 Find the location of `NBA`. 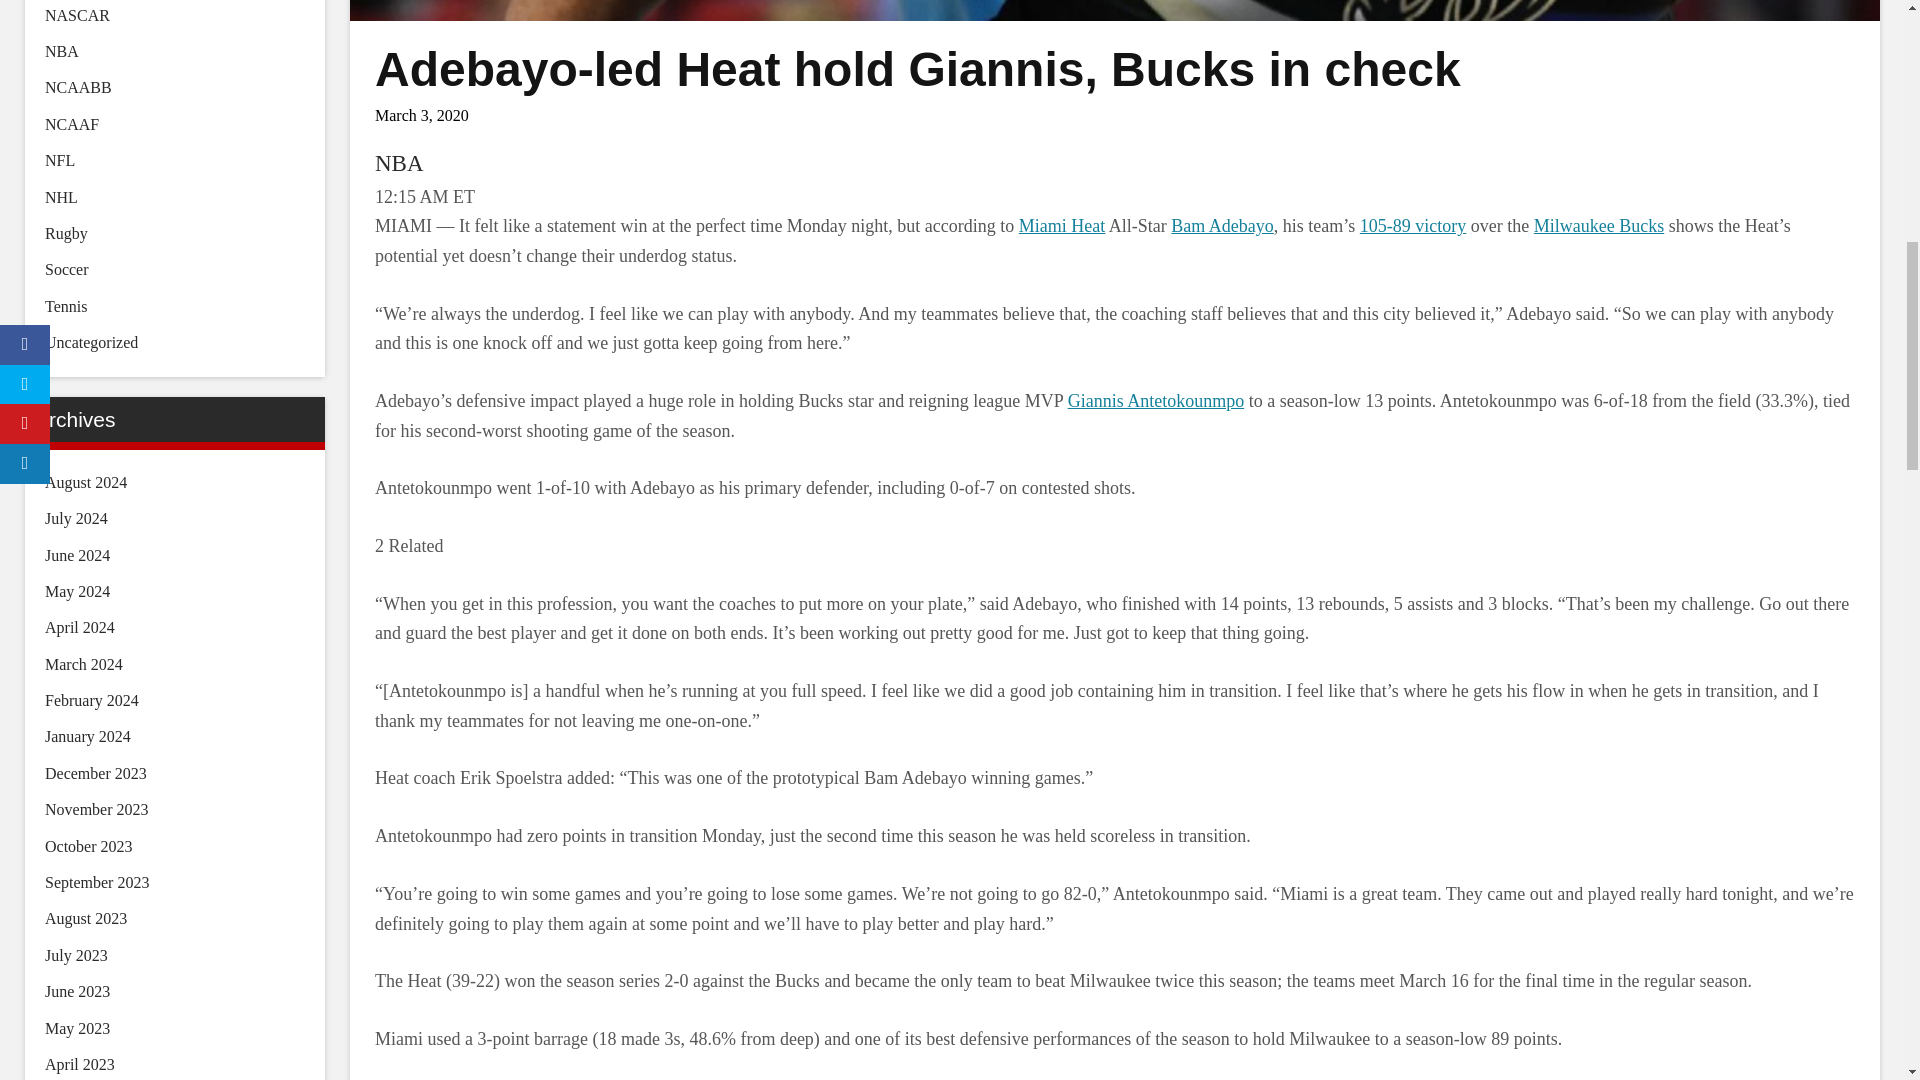

NBA is located at coordinates (399, 164).